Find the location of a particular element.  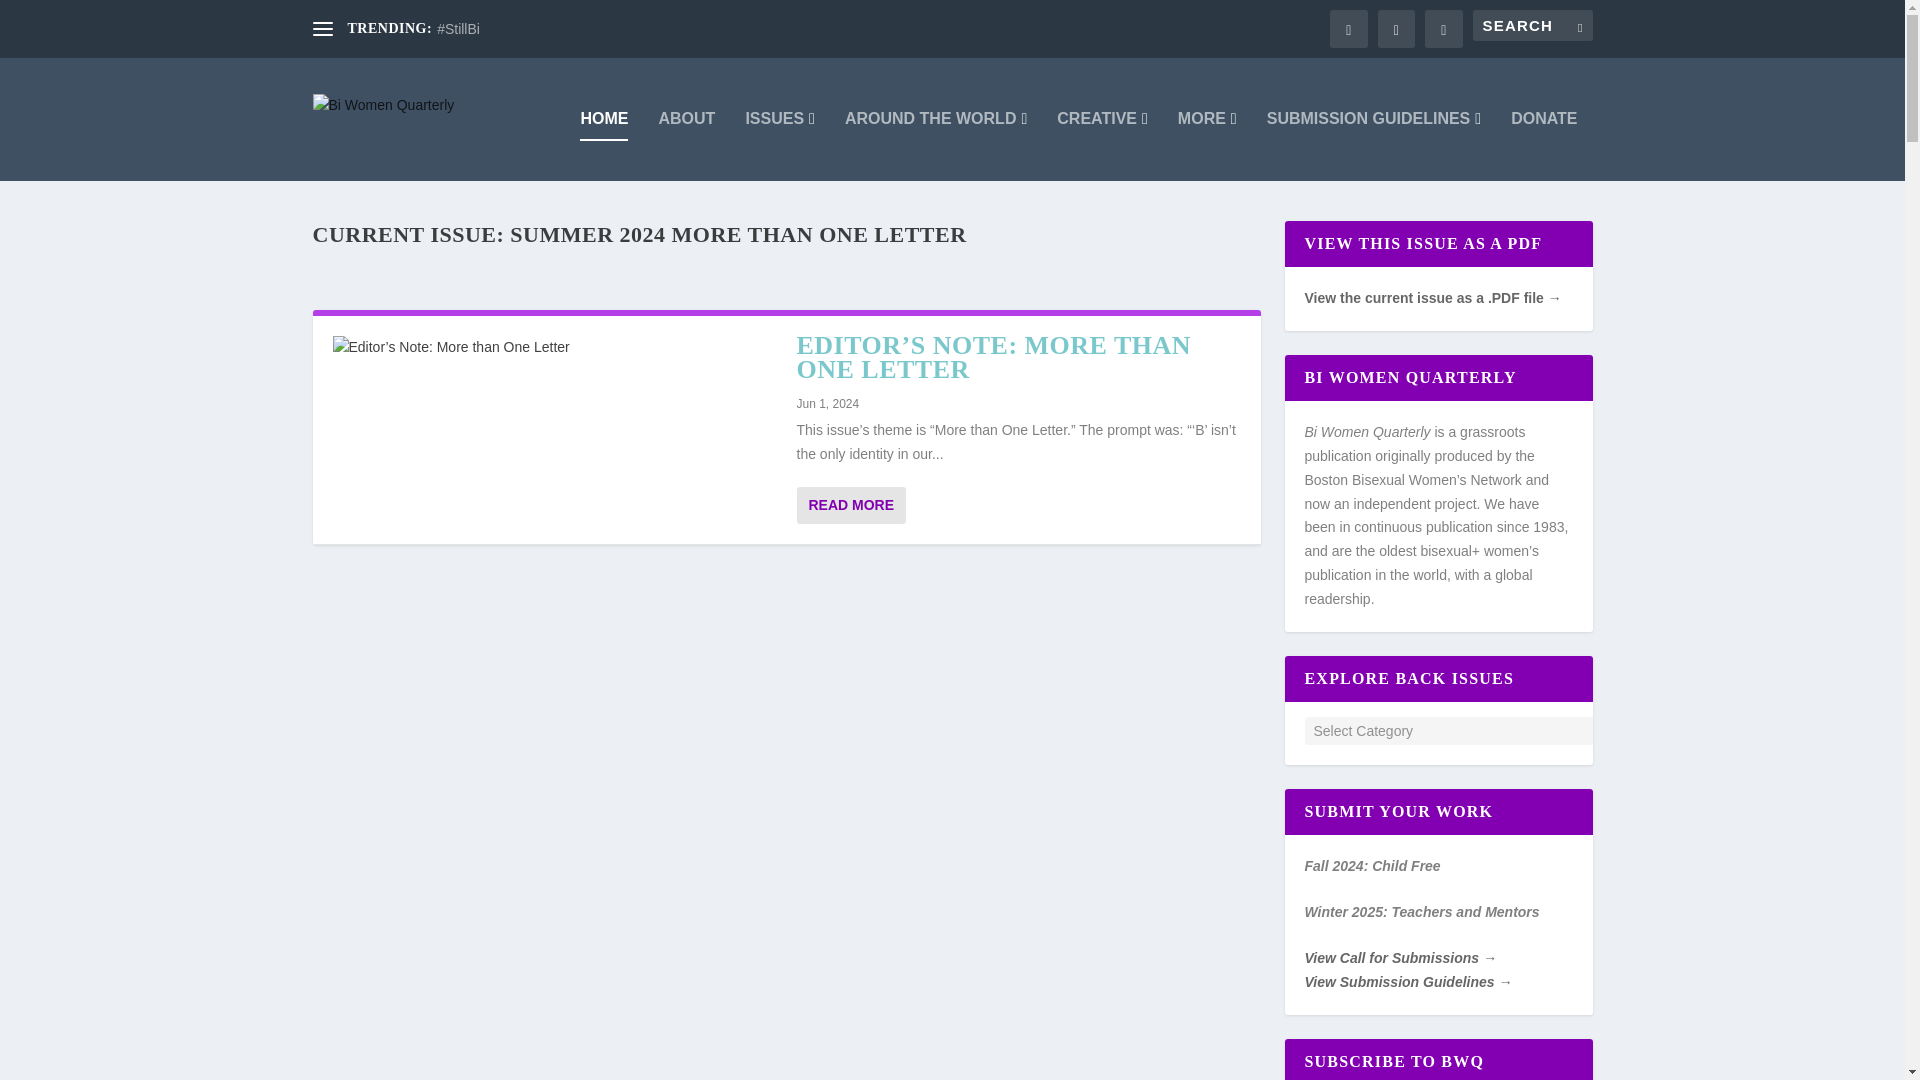

AROUND THE WORLD is located at coordinates (936, 146).